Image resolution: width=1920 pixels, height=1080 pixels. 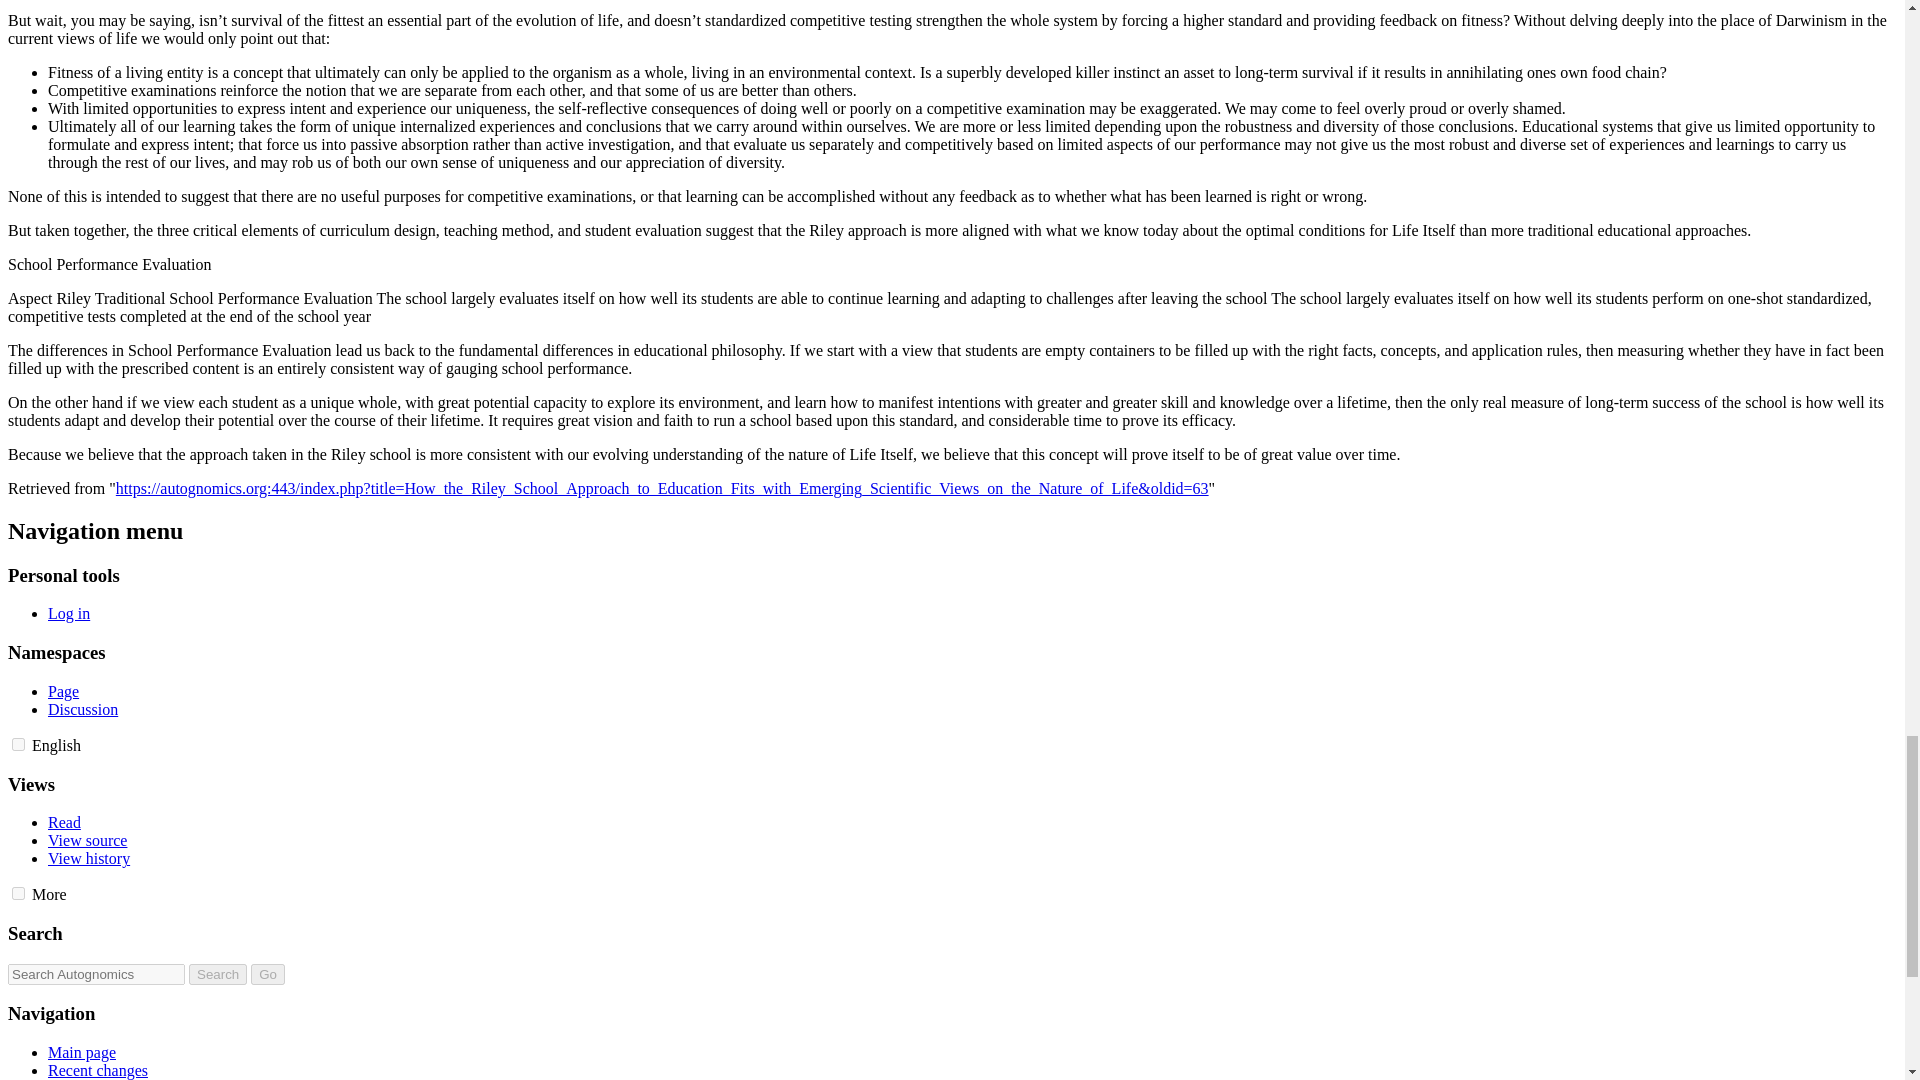 I want to click on on, so click(x=18, y=892).